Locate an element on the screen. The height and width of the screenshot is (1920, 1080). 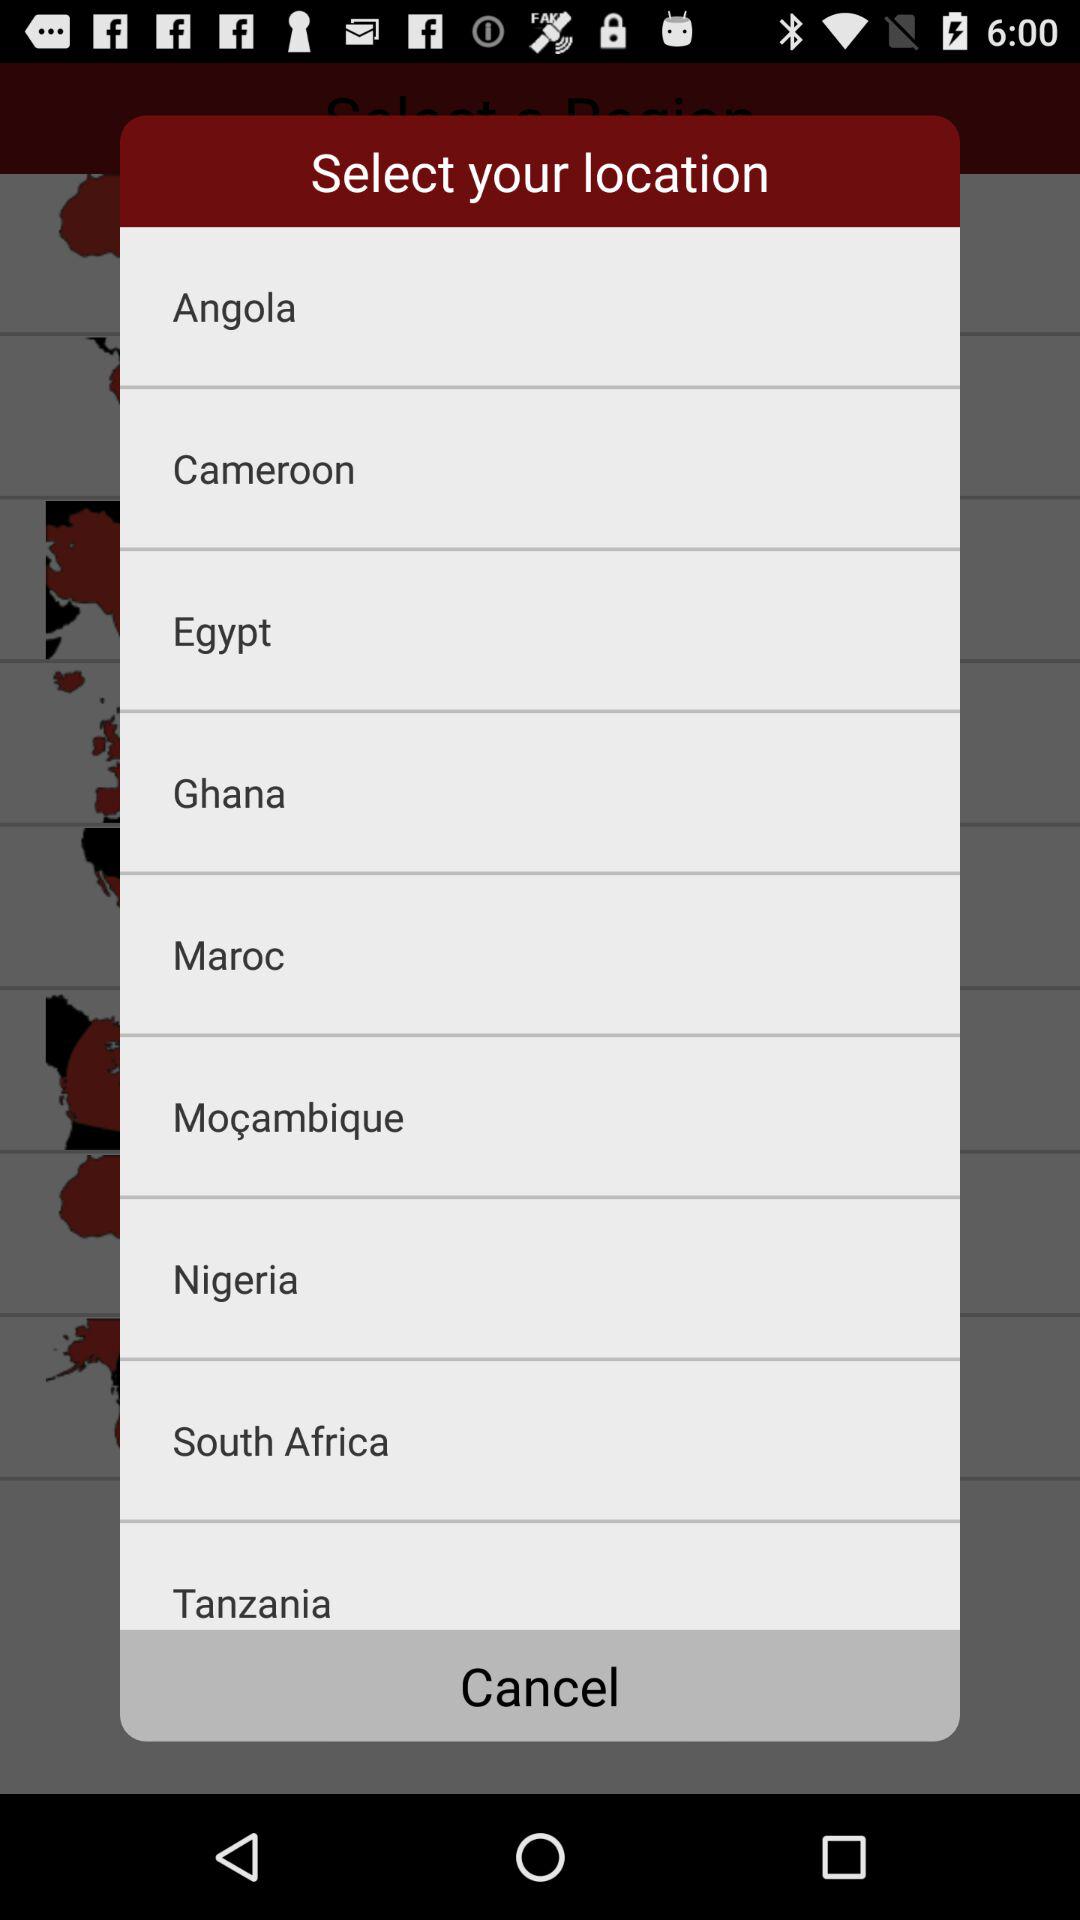
jump to the cameroon item is located at coordinates (566, 468).